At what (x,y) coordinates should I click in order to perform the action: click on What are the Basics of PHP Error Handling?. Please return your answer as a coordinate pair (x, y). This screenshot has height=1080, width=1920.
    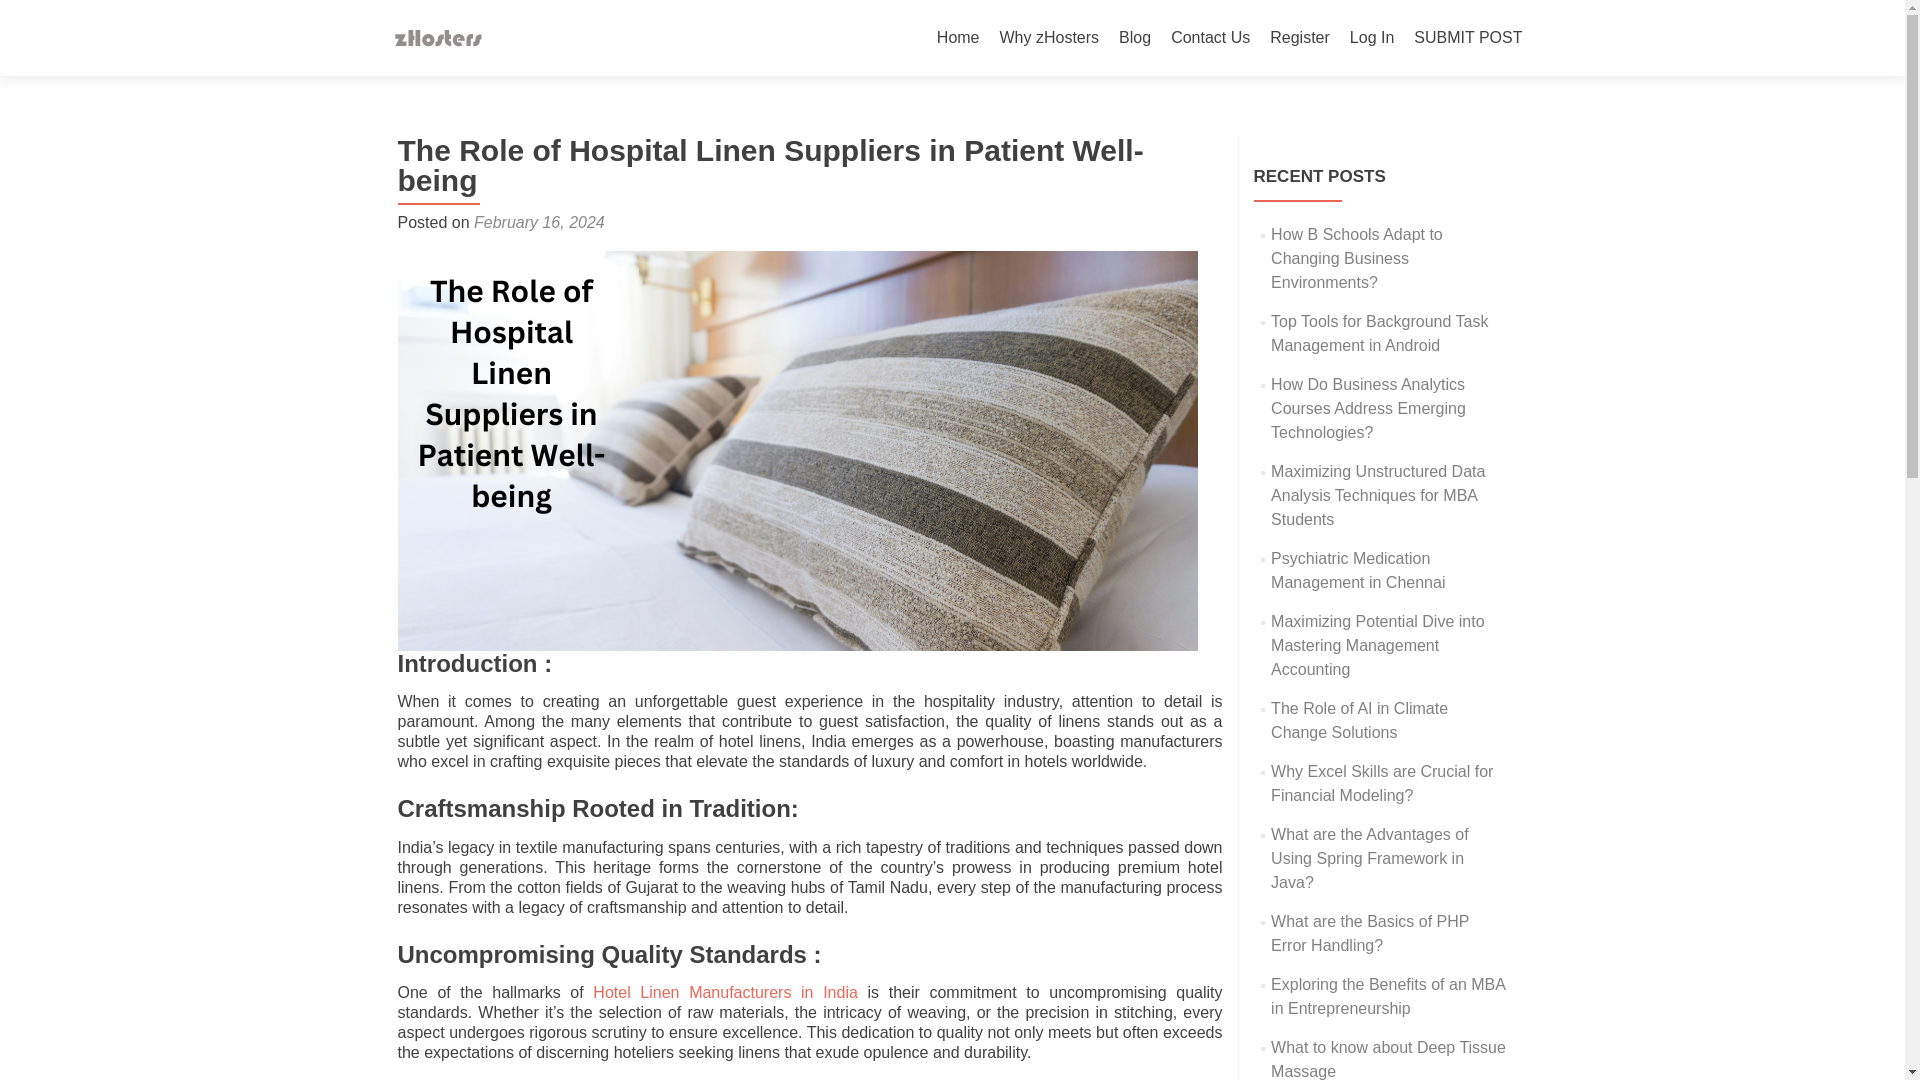
    Looking at the image, I should click on (1370, 932).